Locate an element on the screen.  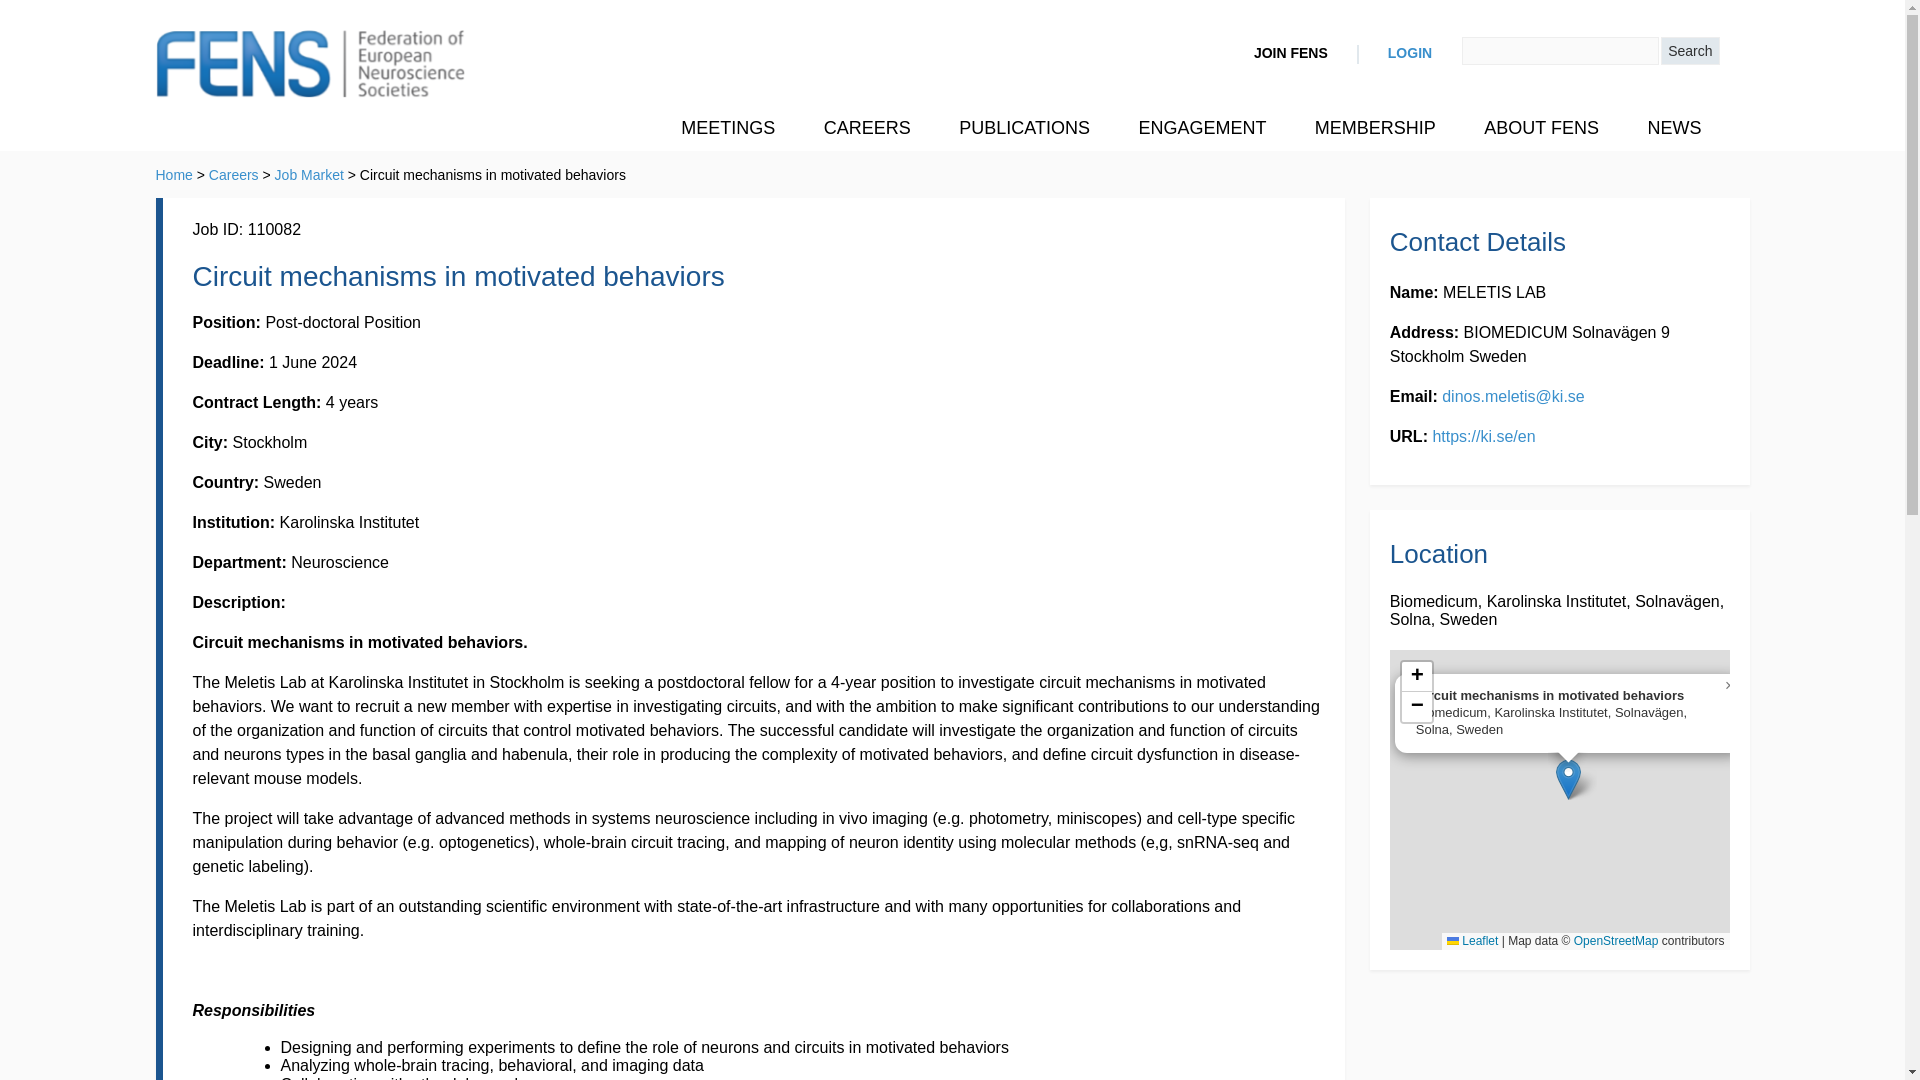
PUBLICATIONS is located at coordinates (1024, 128).